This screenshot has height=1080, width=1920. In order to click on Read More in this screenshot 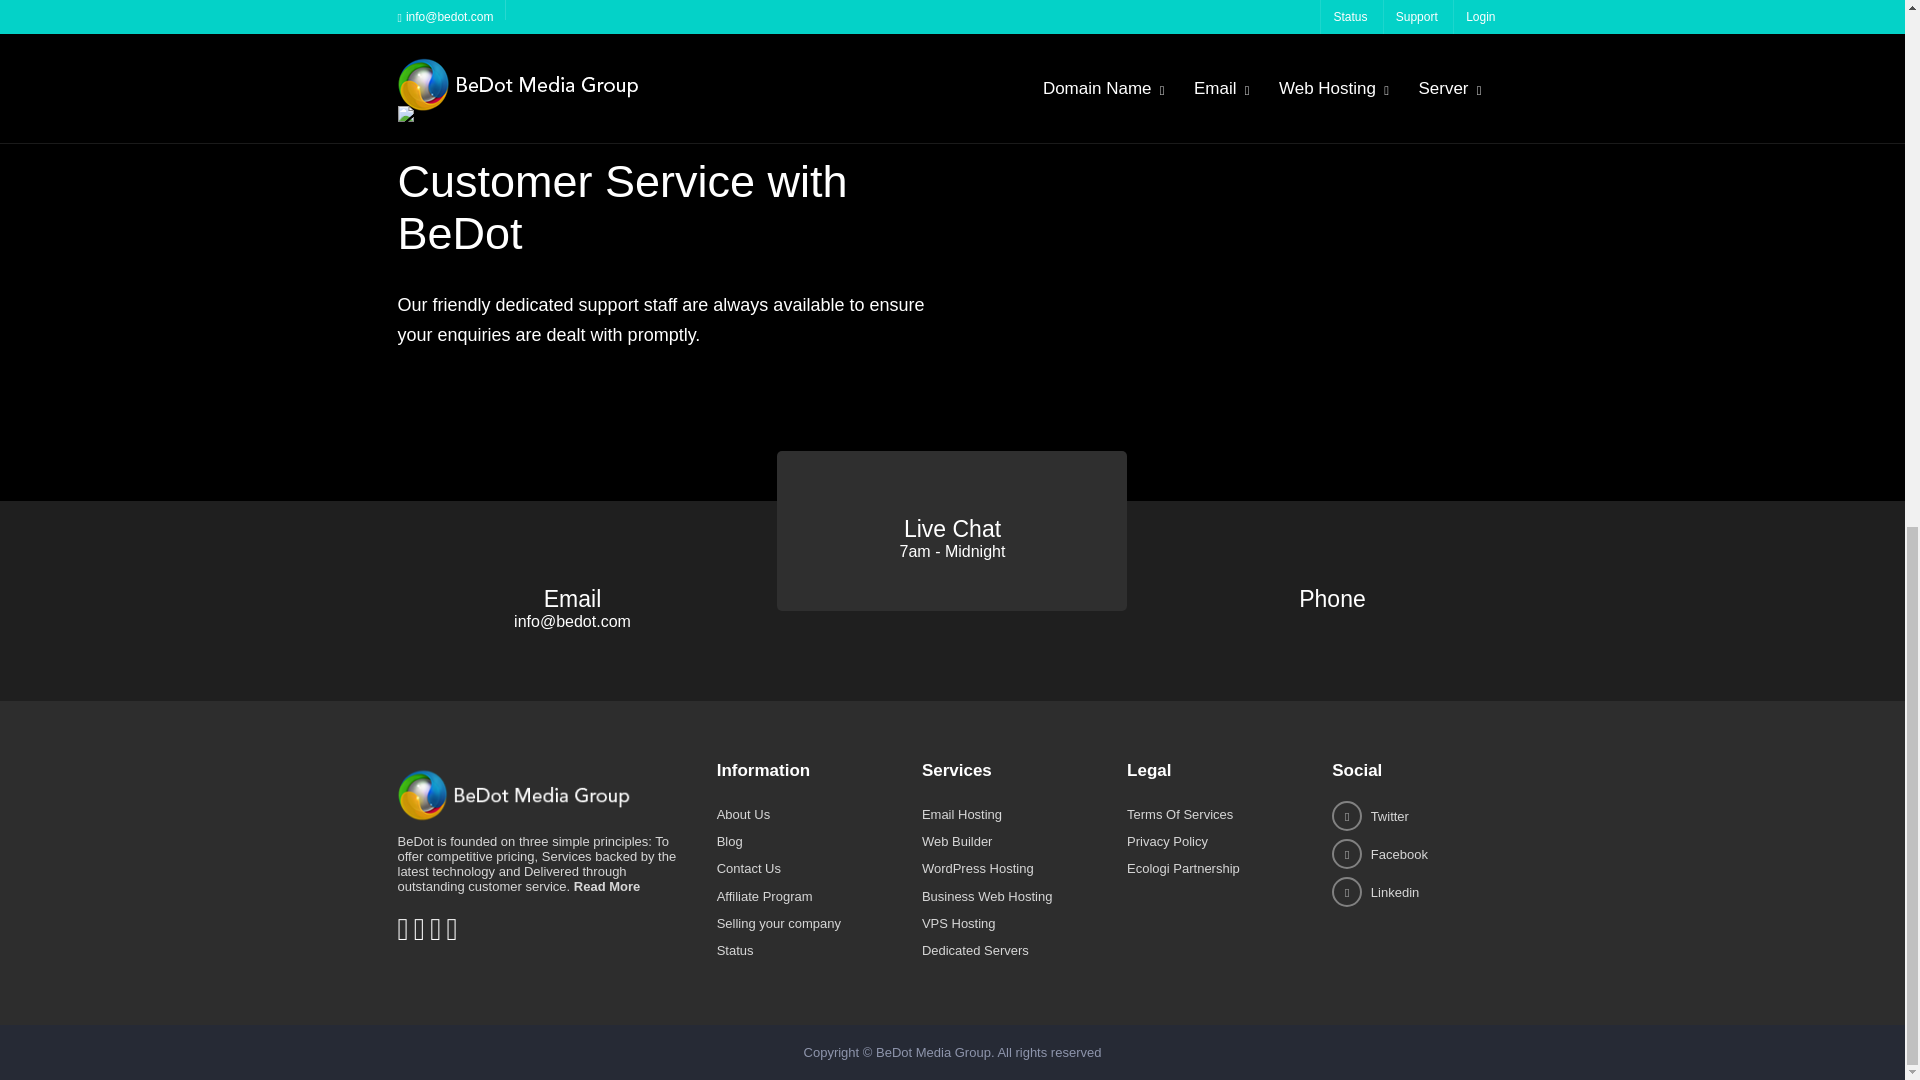, I will do `click(606, 1042)`.